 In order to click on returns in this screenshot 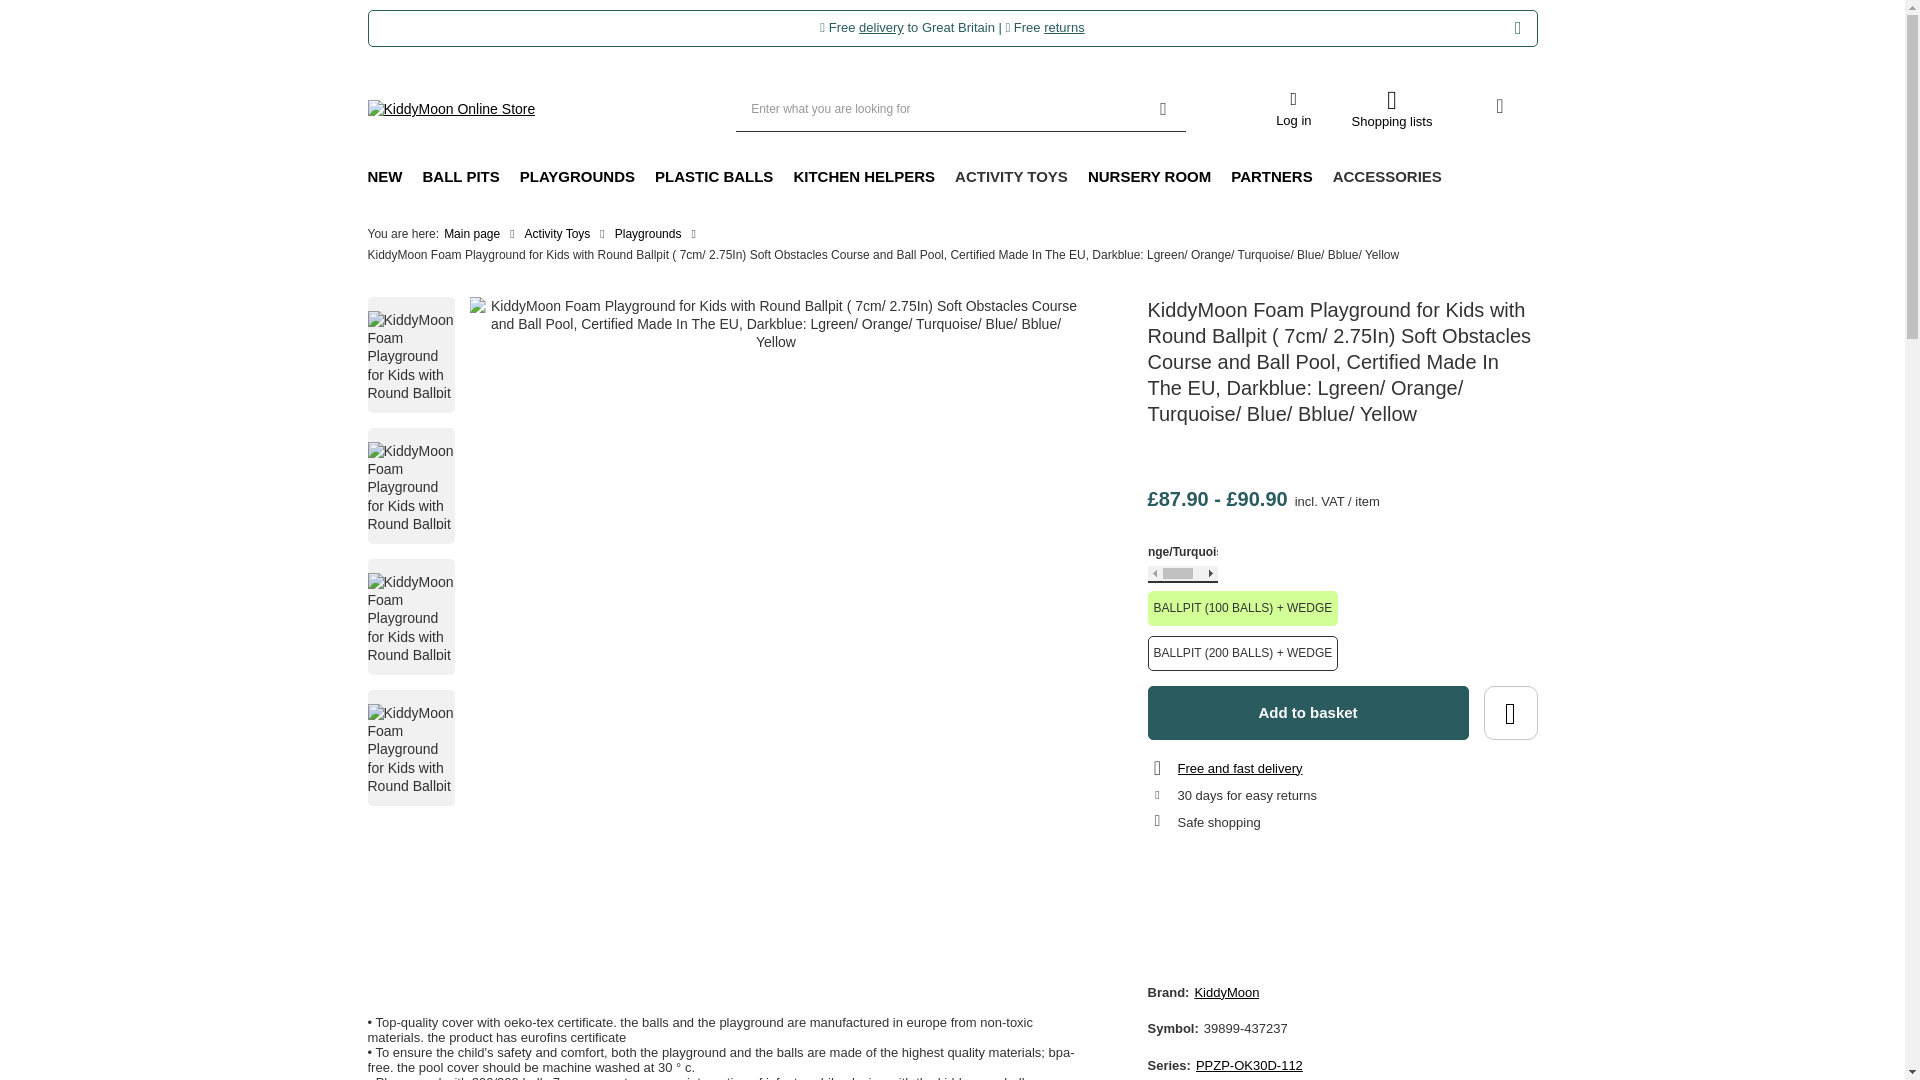, I will do `click(1064, 27)`.